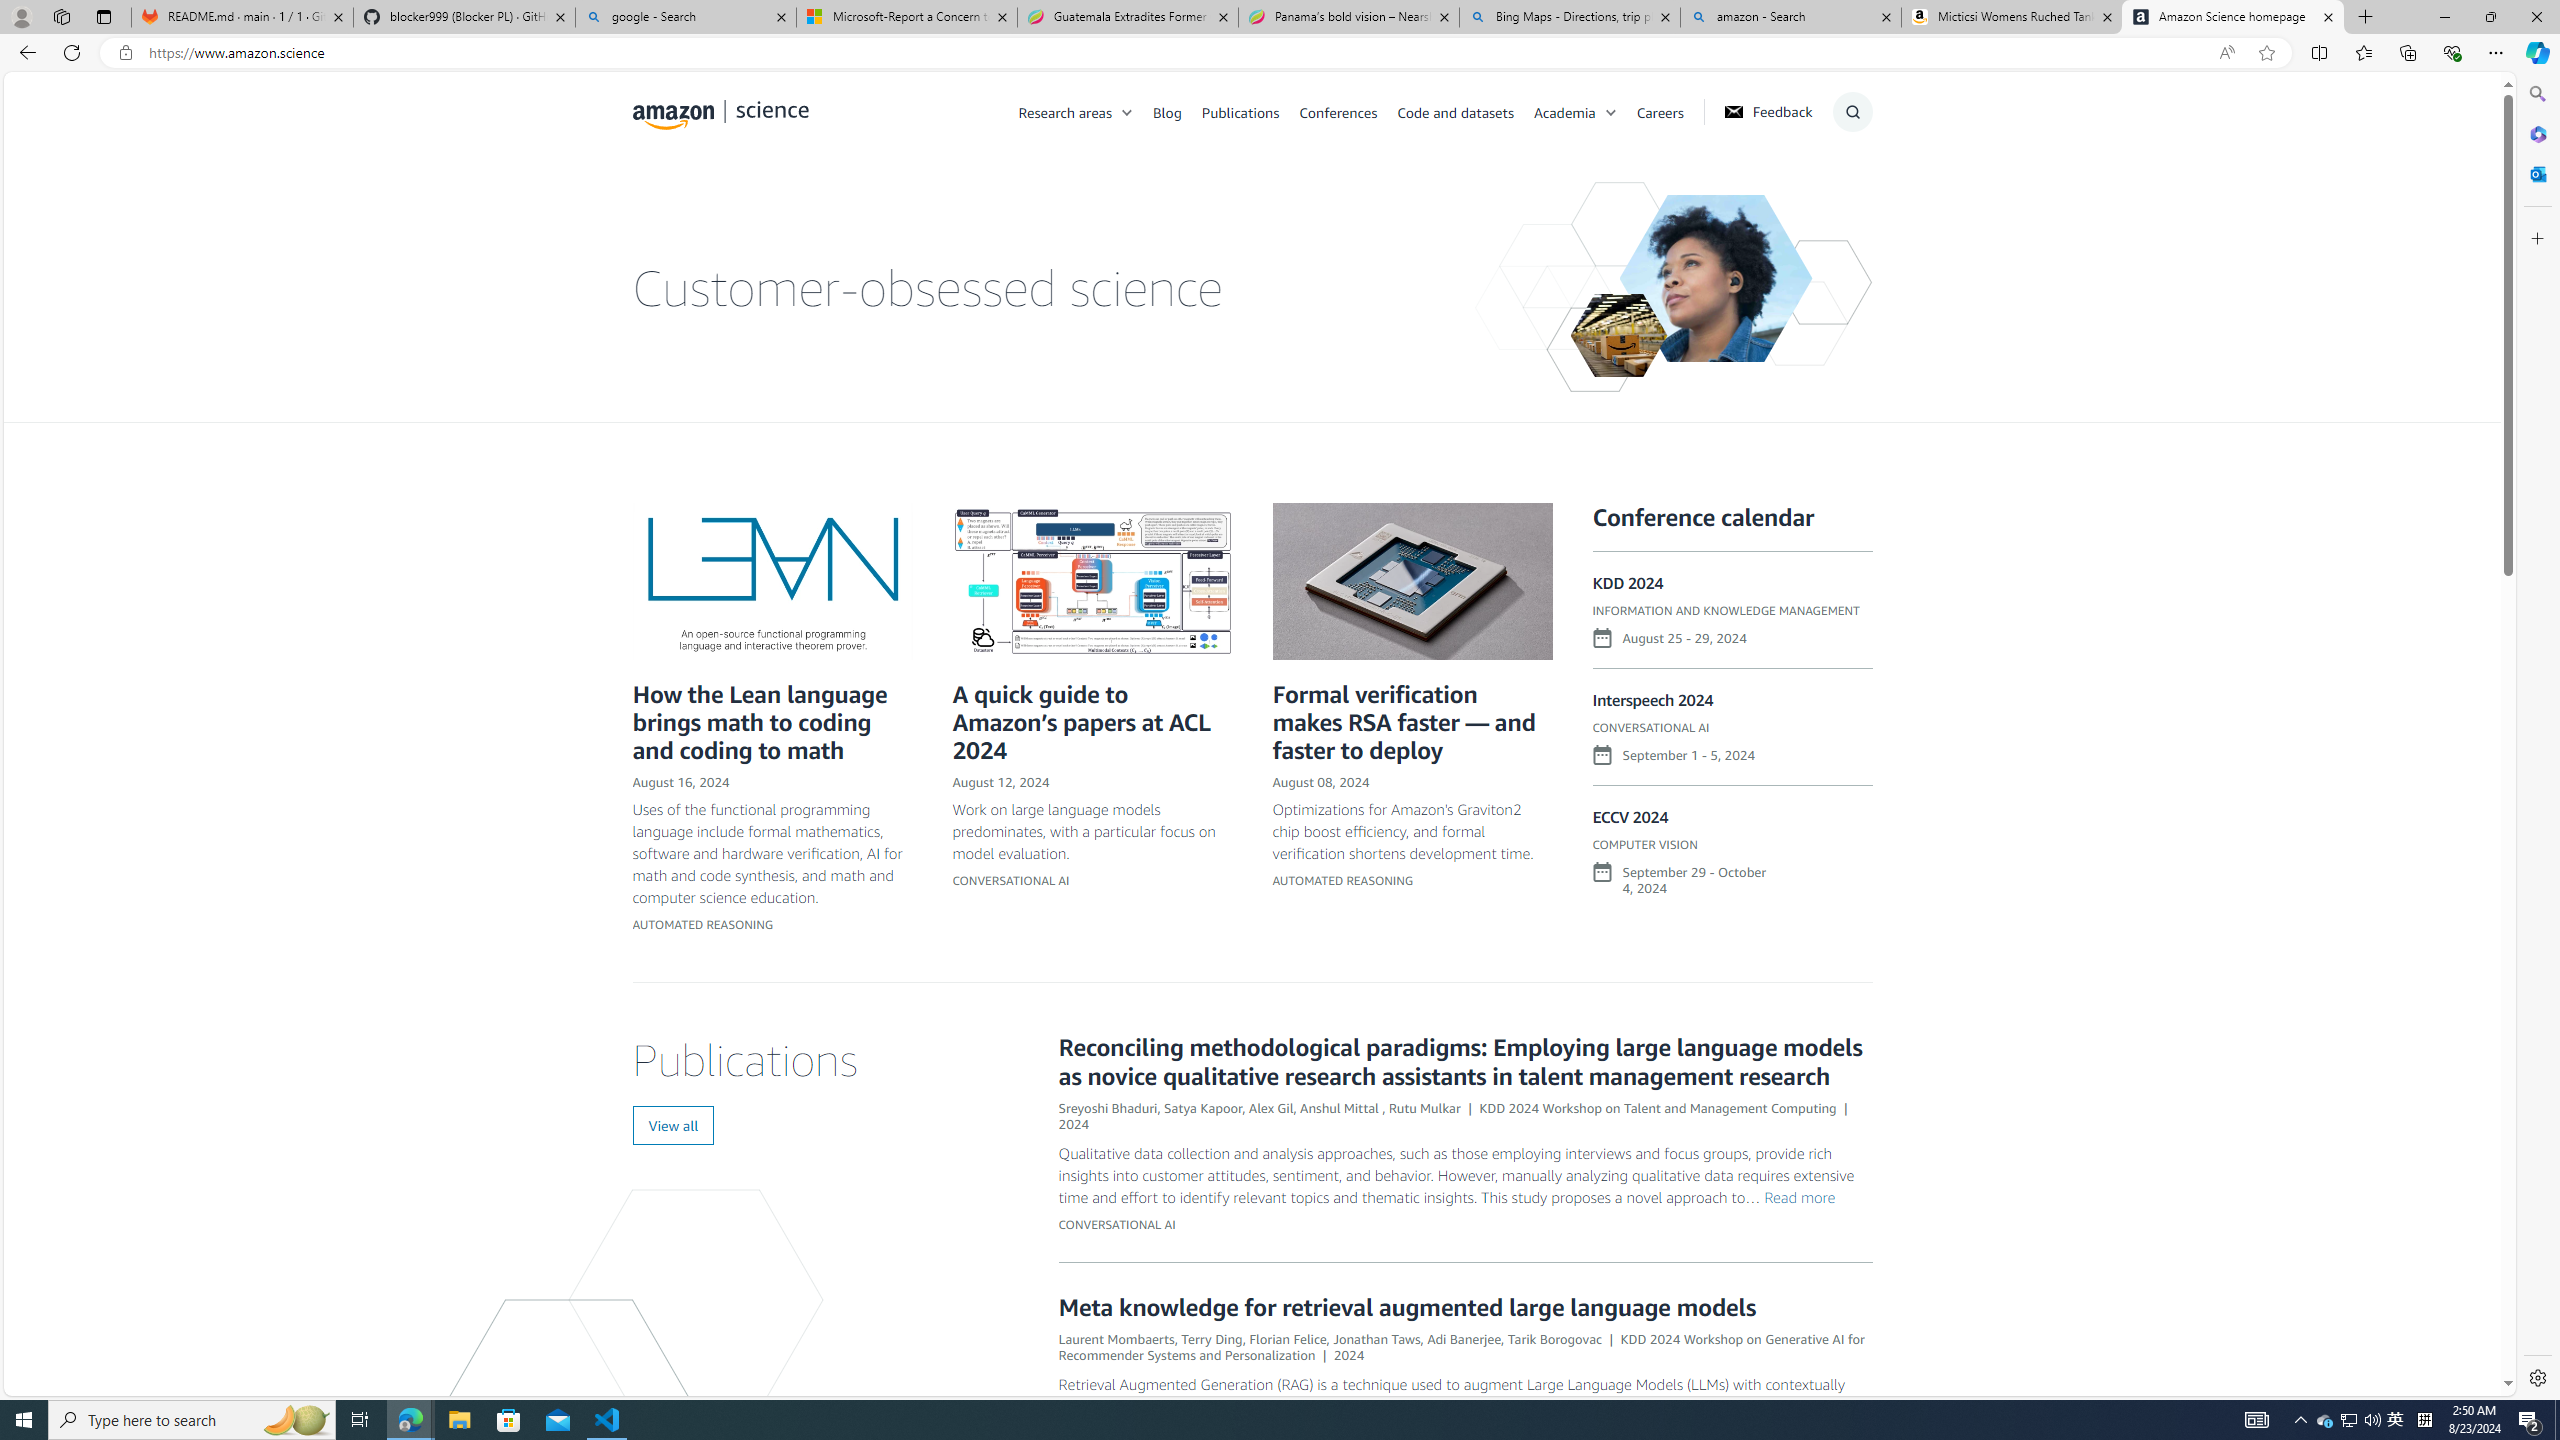  I want to click on Read more, so click(1799, 1196).